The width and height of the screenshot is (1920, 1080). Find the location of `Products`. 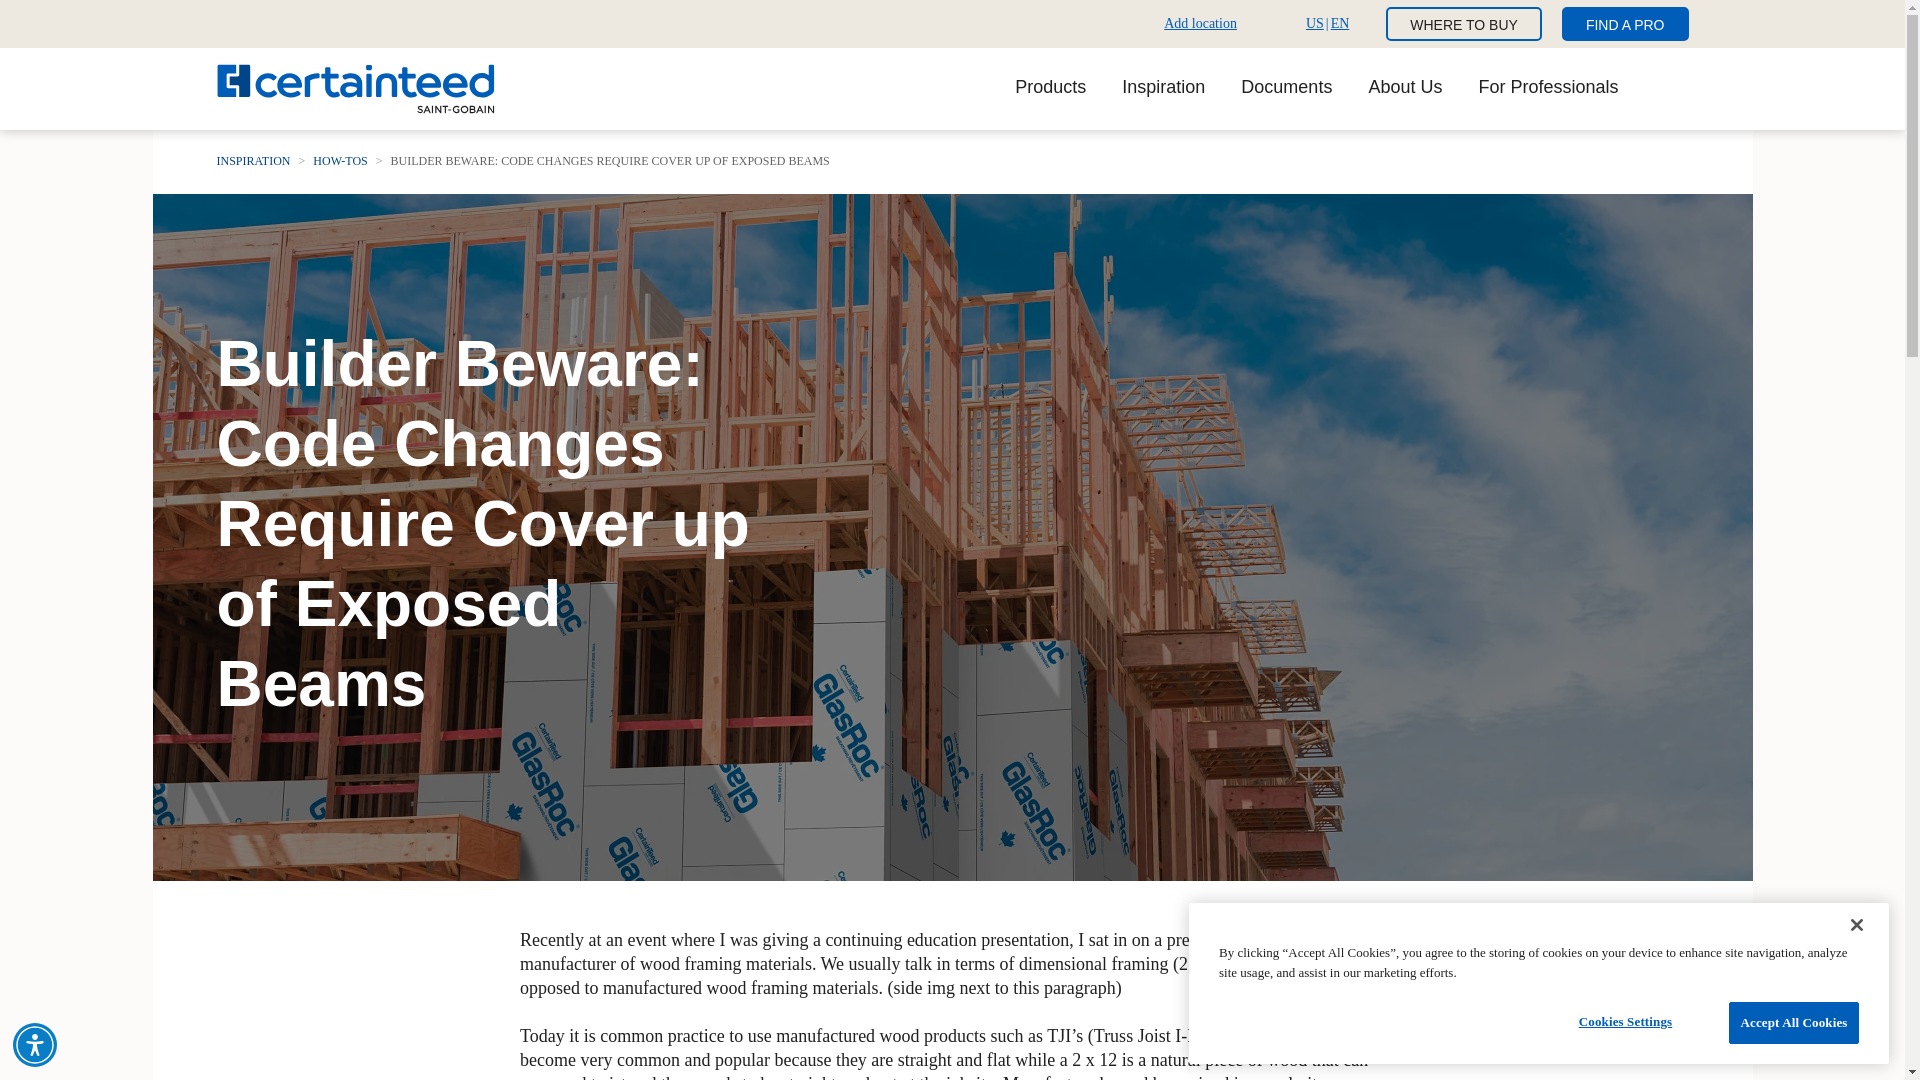

Products is located at coordinates (1548, 88).